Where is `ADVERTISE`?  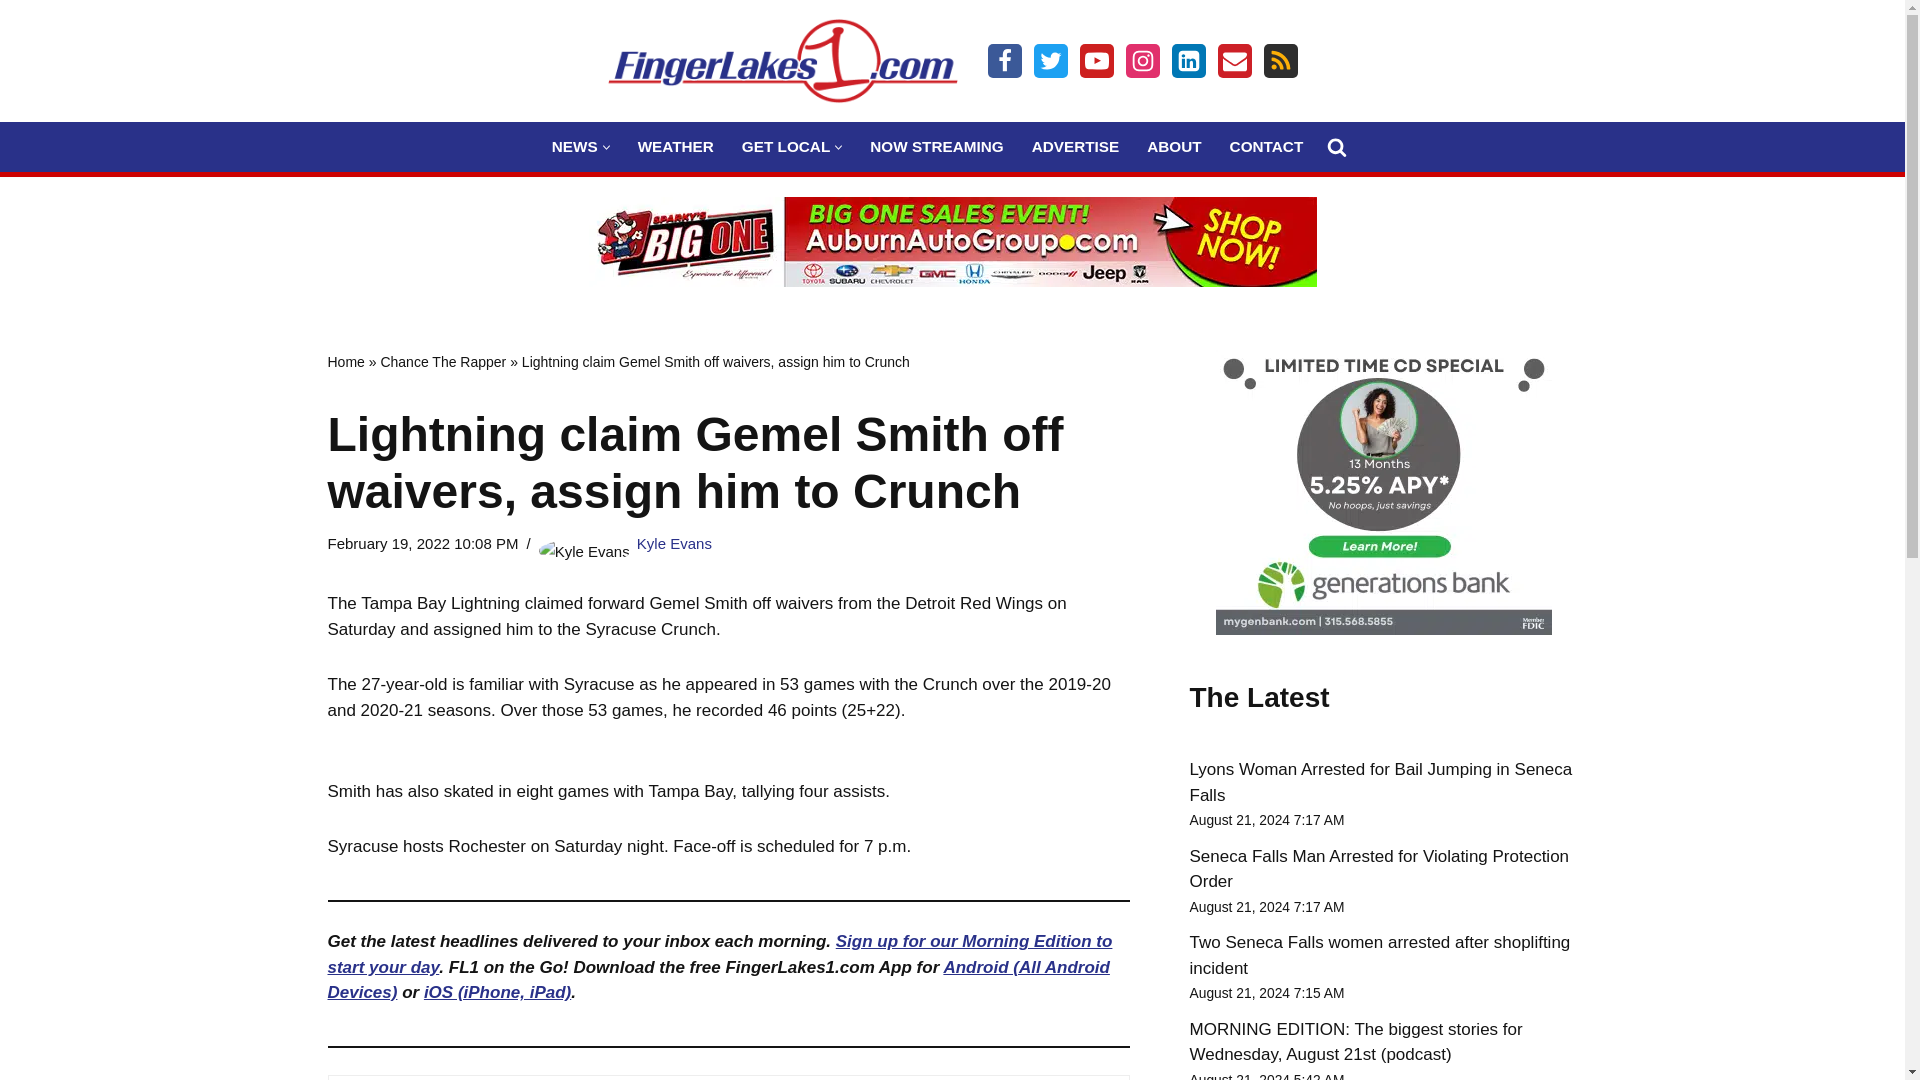
ADVERTISE is located at coordinates (1076, 146).